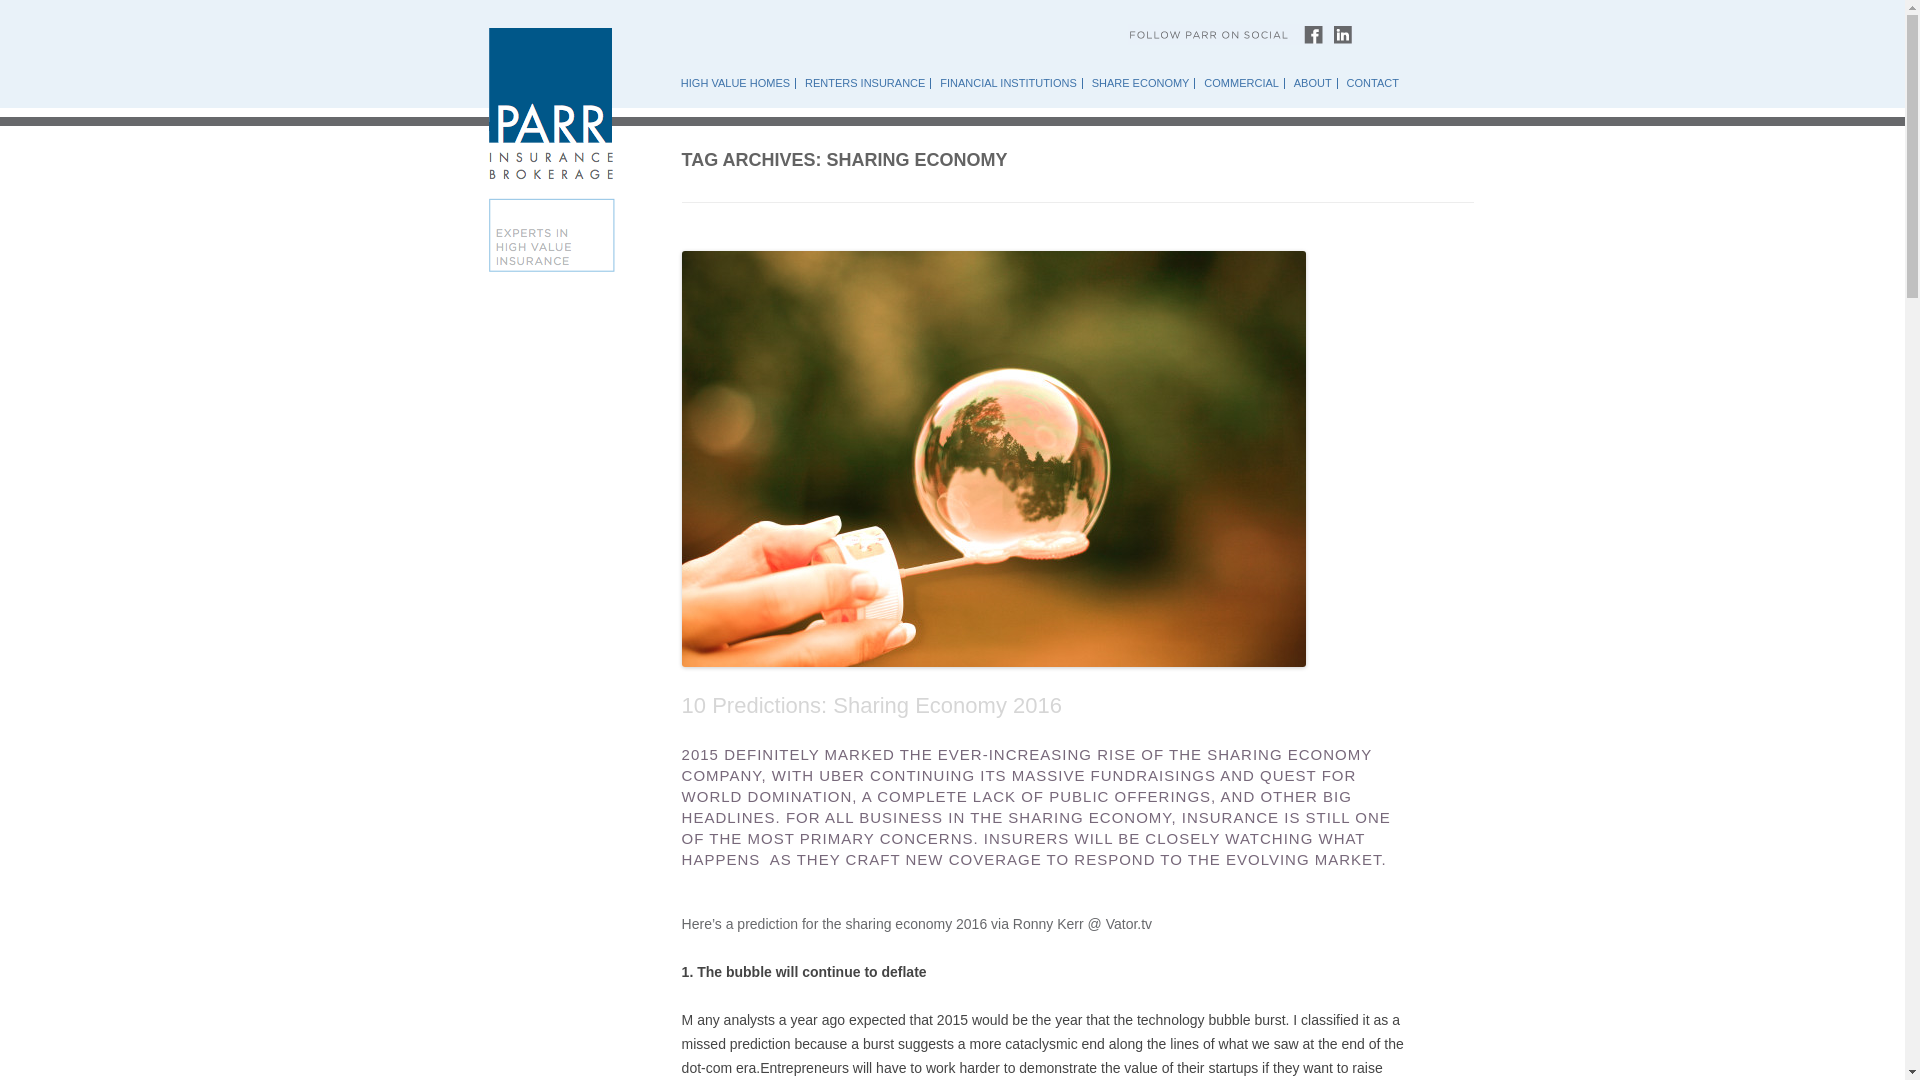 This screenshot has width=1920, height=1080. What do you see at coordinates (738, 82) in the screenshot?
I see `HIGH VALUE HOMES` at bounding box center [738, 82].